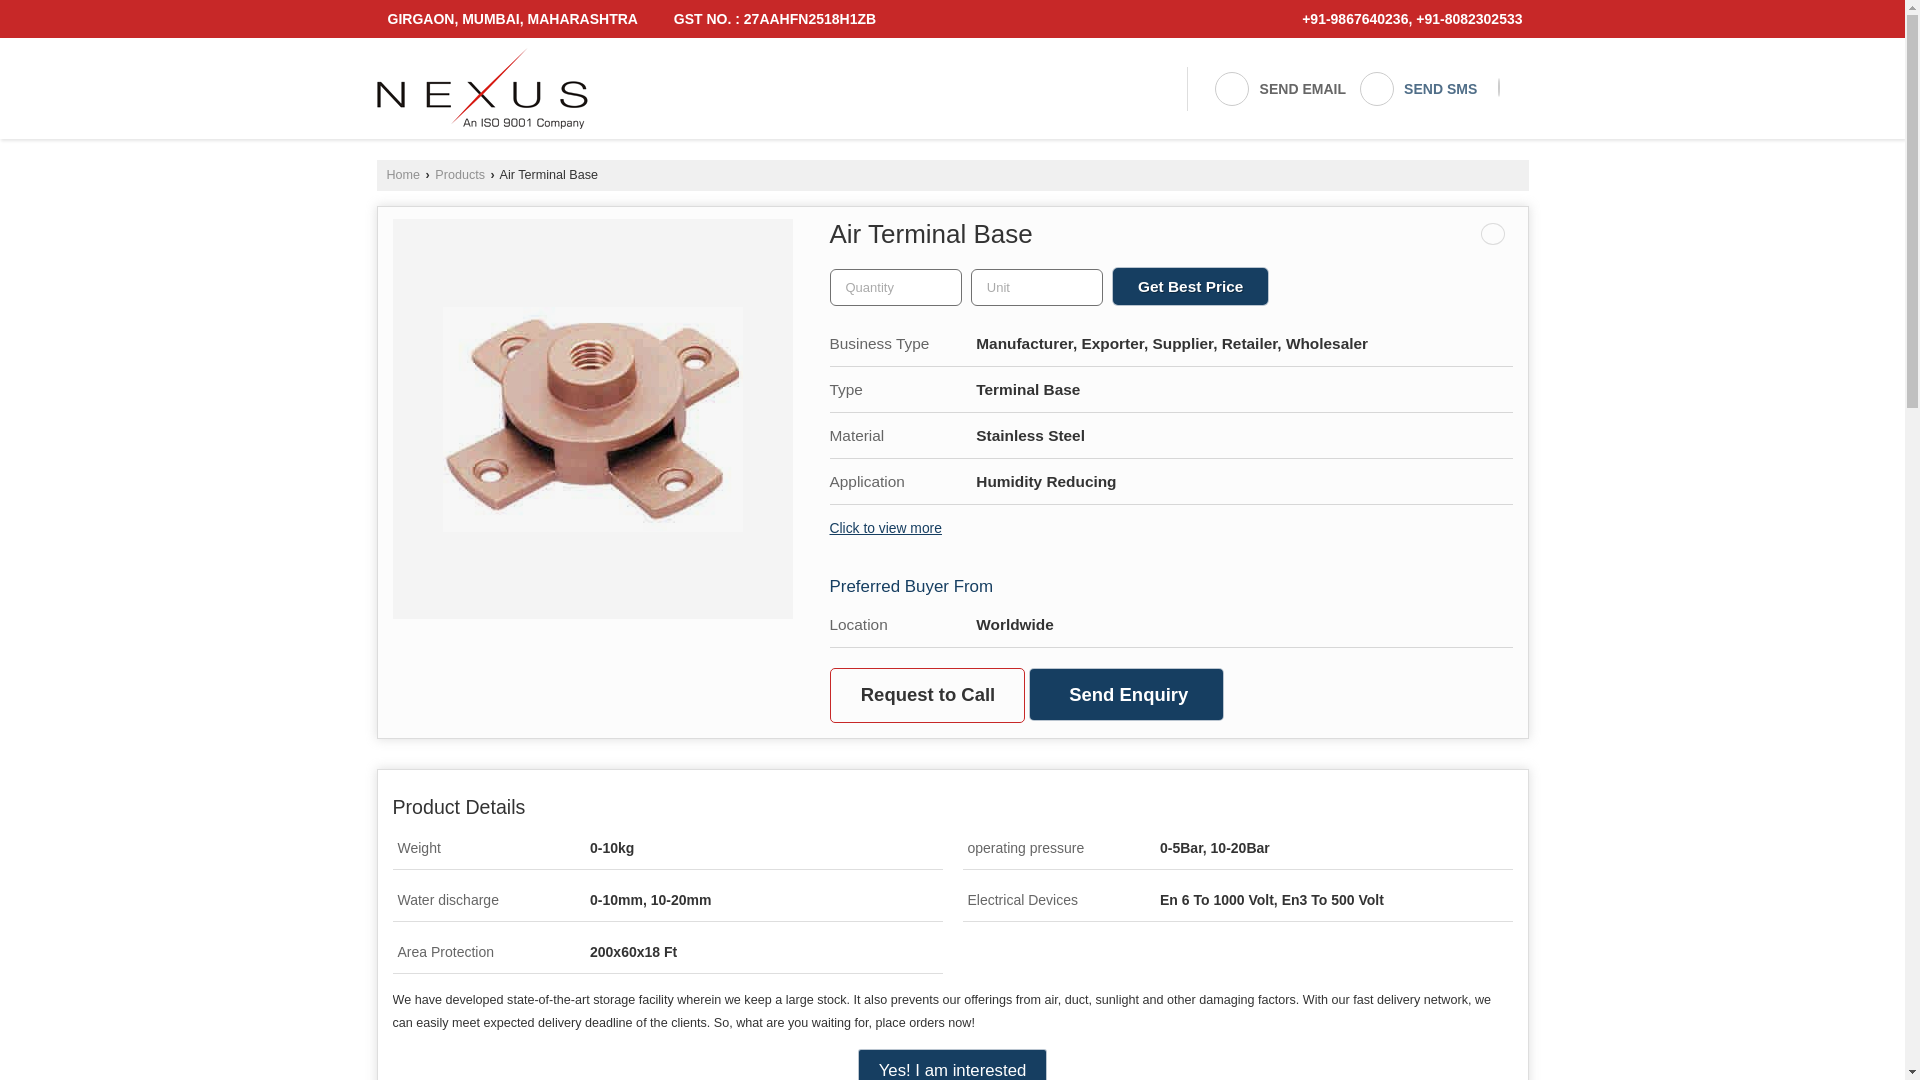  What do you see at coordinates (1279, 88) in the screenshot?
I see `SEND EMAIL` at bounding box center [1279, 88].